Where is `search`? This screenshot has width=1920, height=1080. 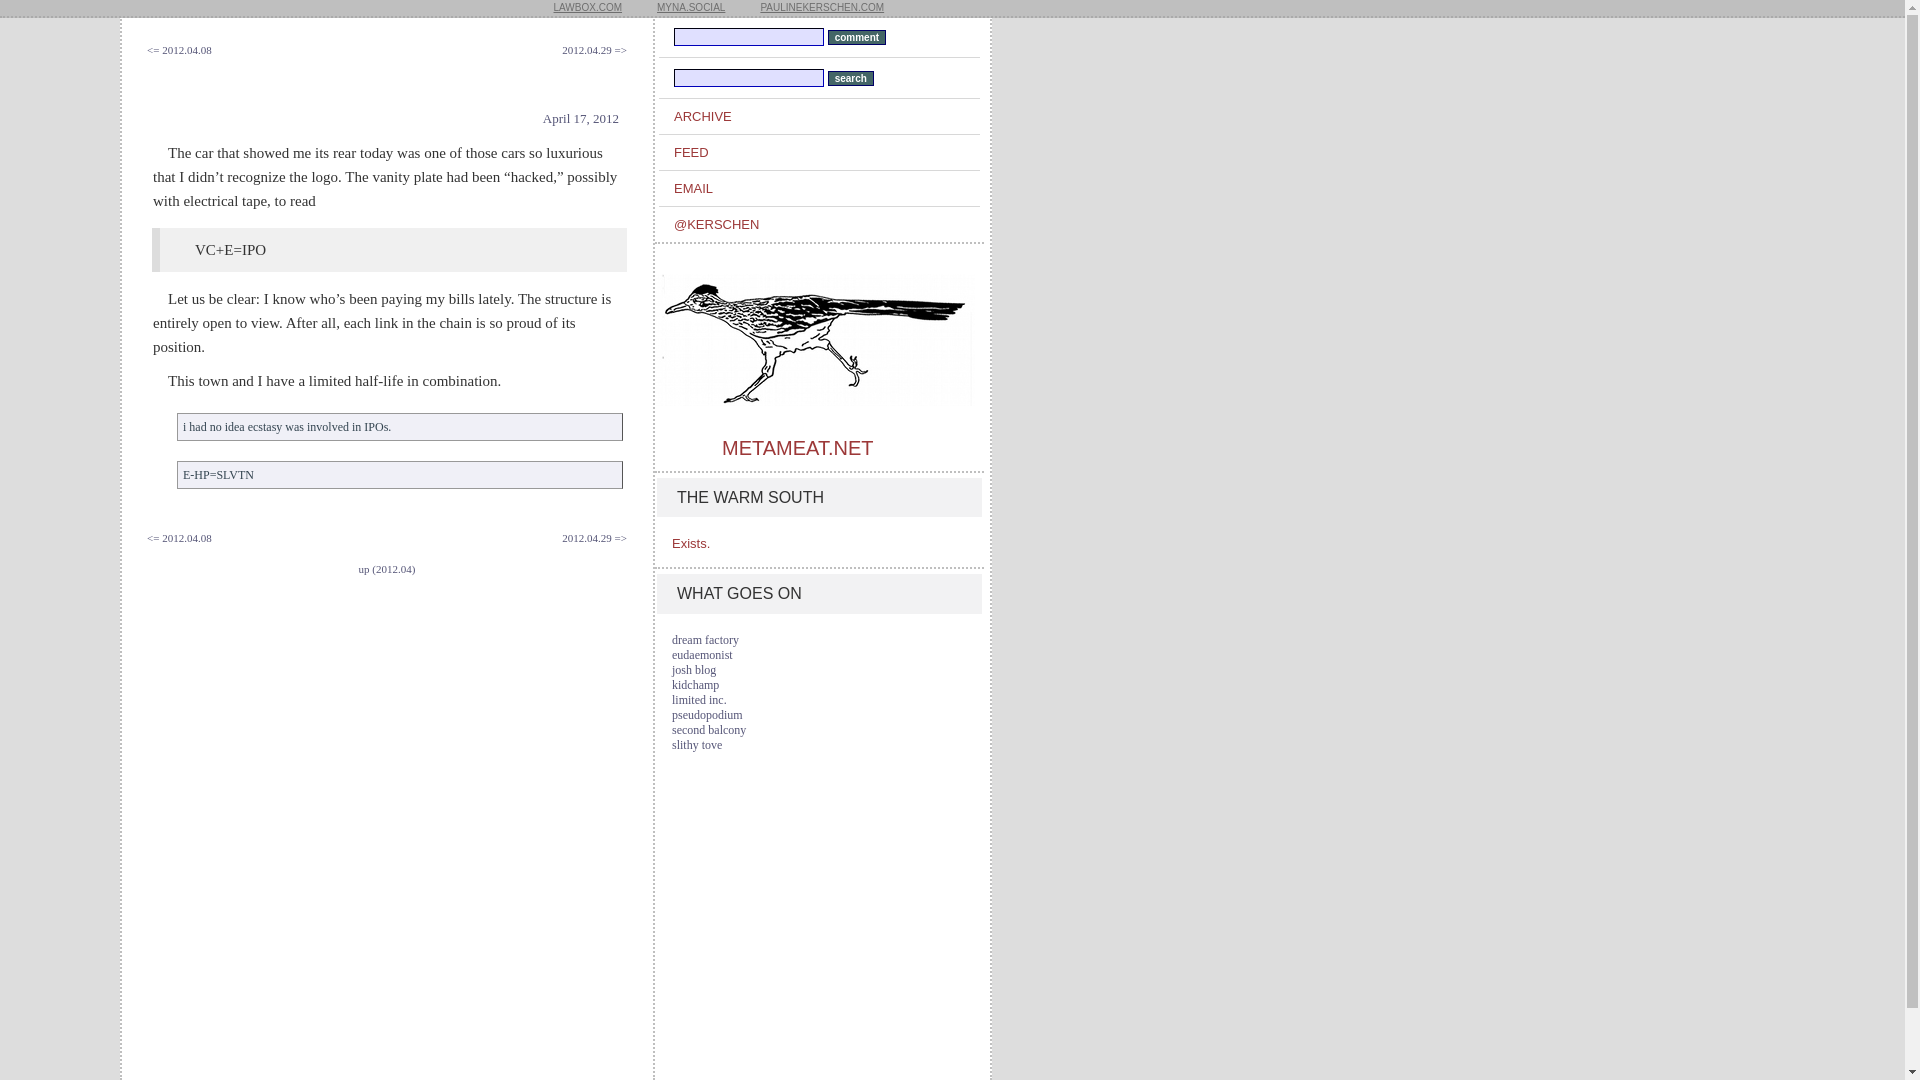
search is located at coordinates (850, 78).